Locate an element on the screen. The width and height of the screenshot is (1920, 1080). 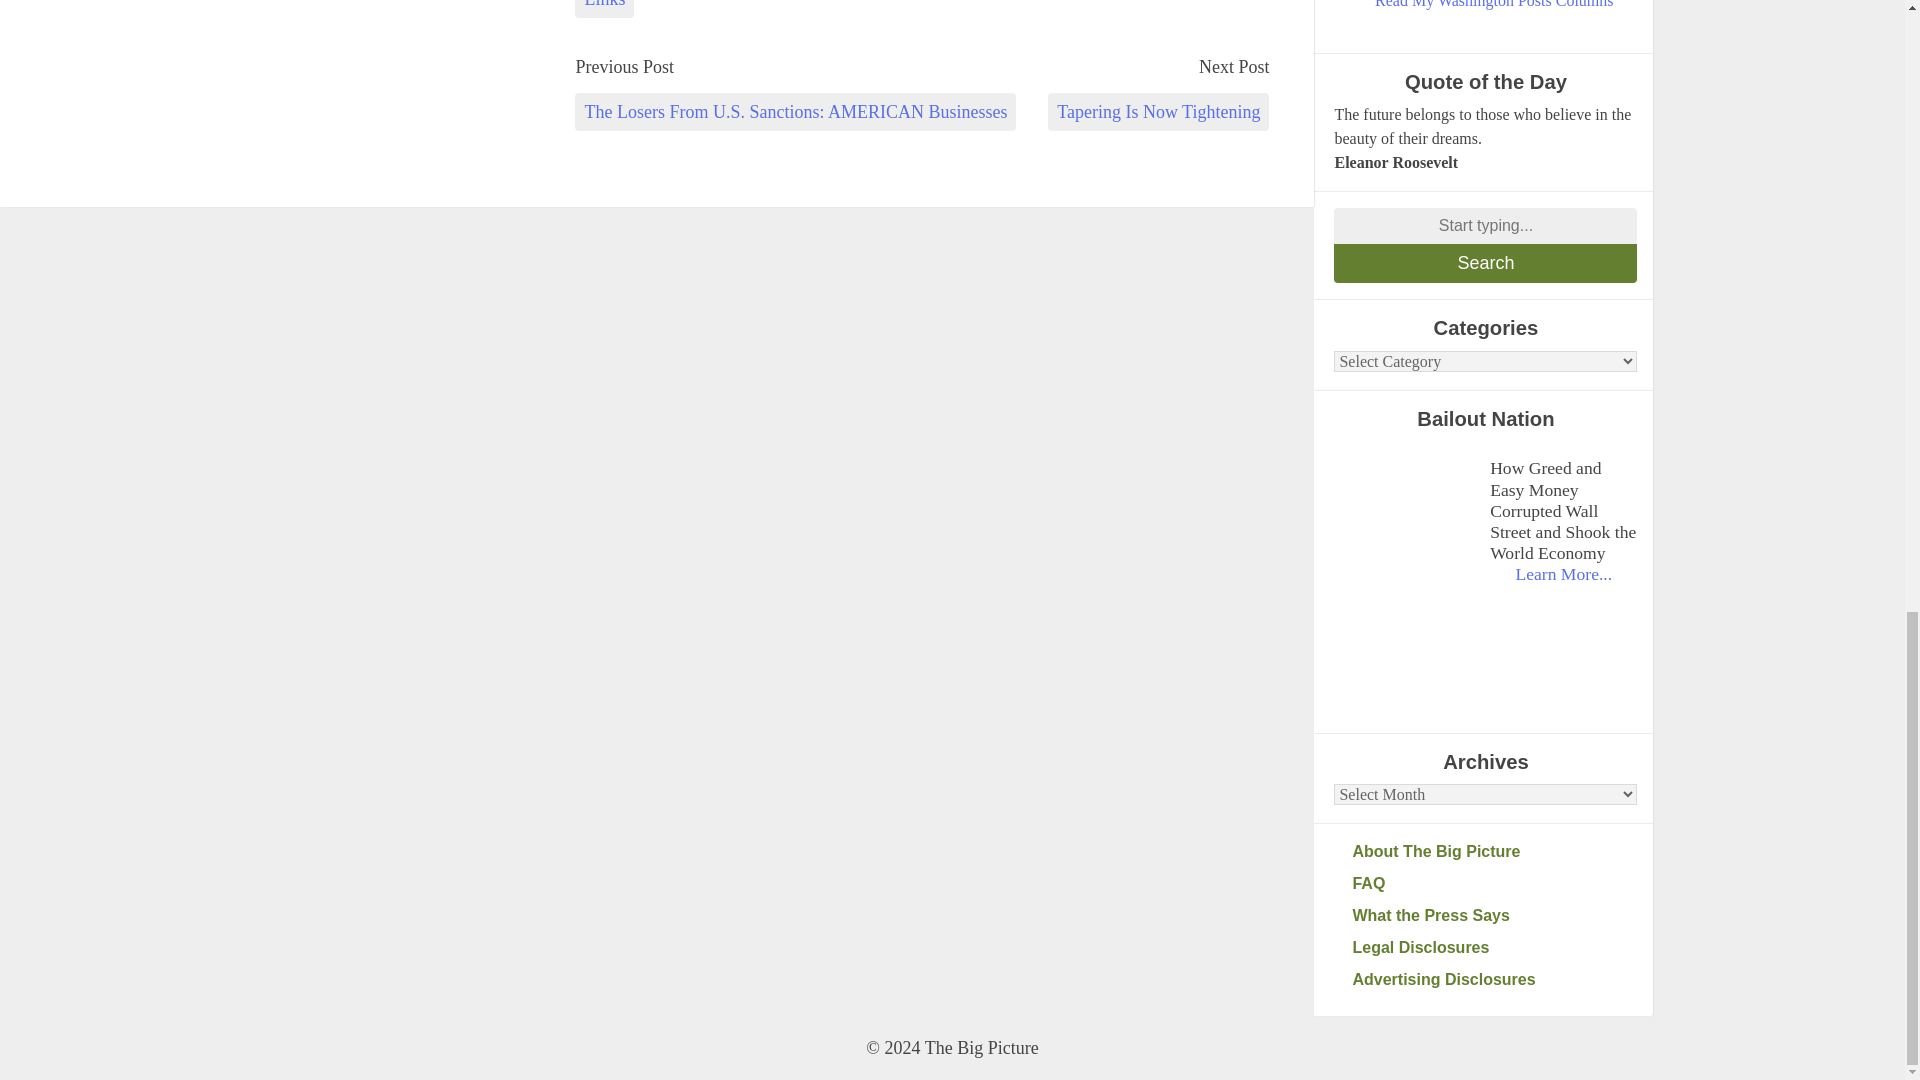
Legal Disclosures is located at coordinates (1494, 948).